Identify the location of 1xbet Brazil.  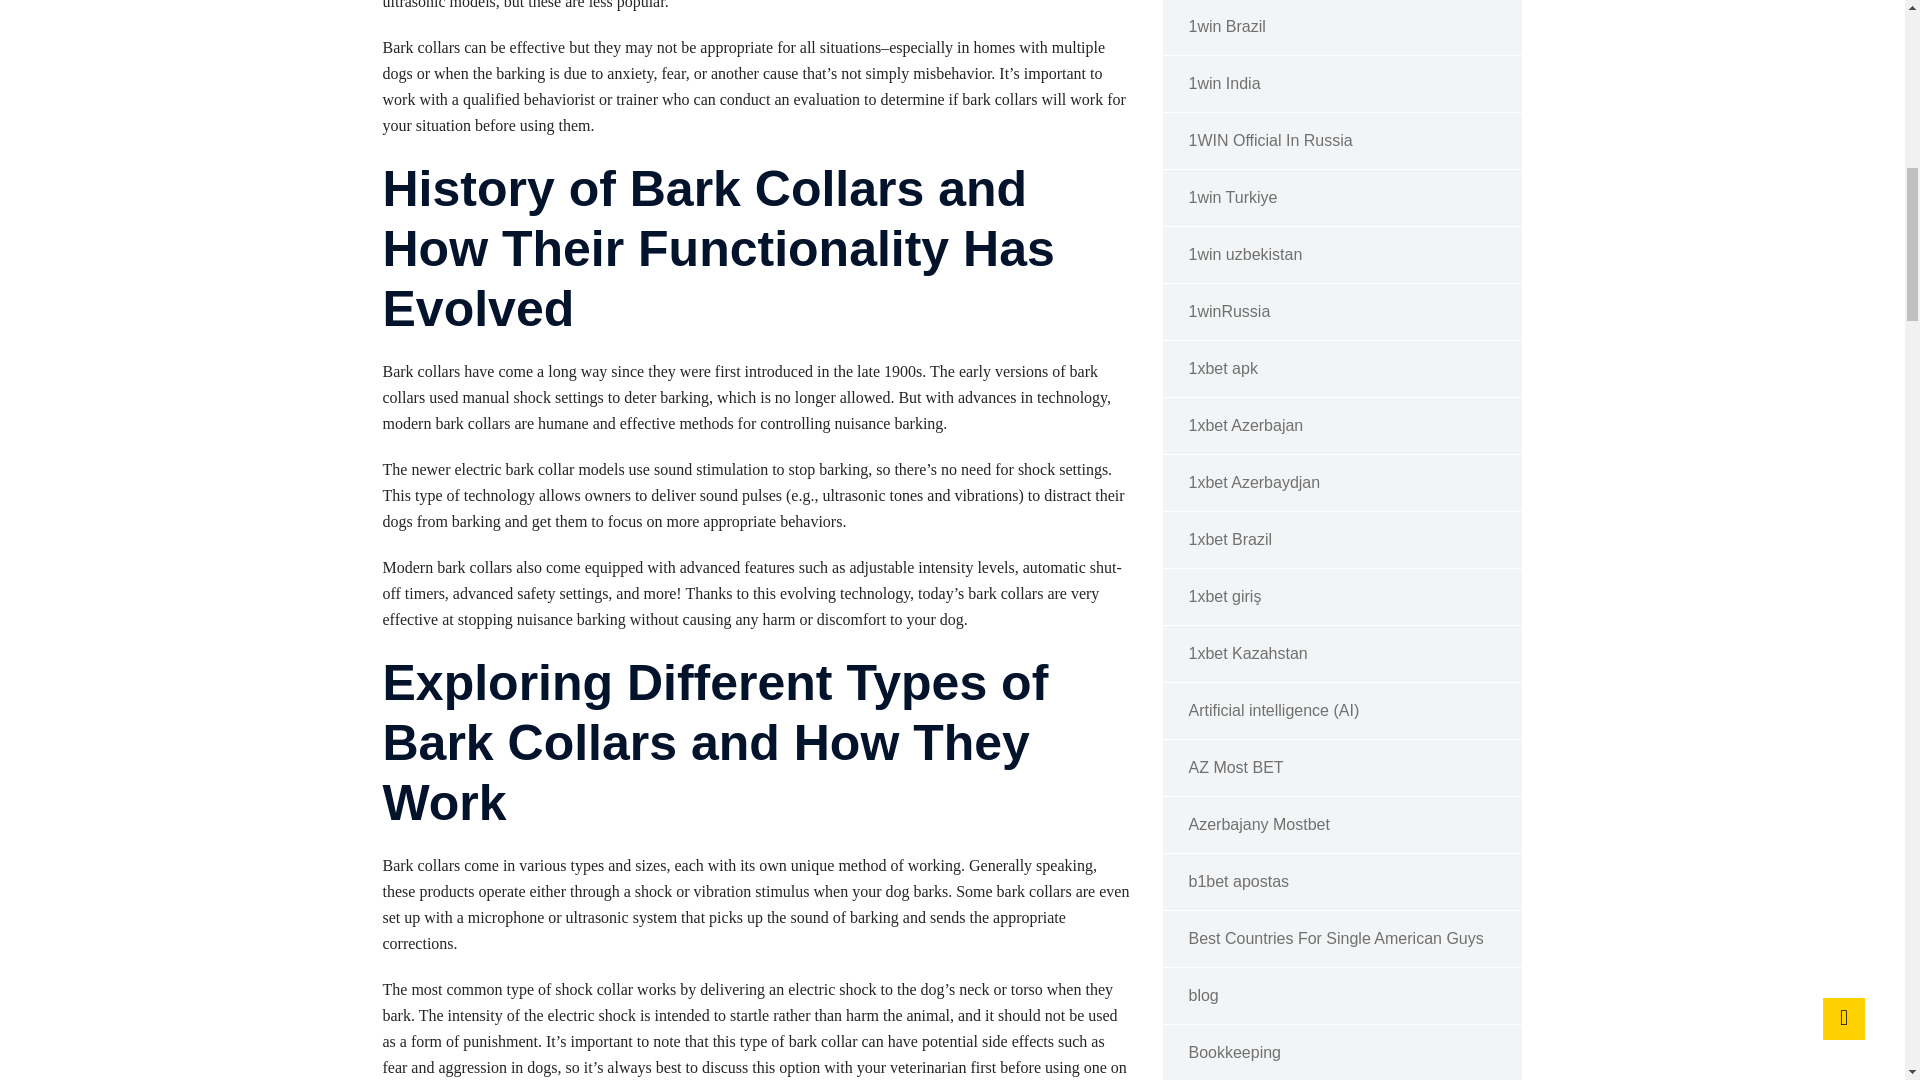
(1342, 540).